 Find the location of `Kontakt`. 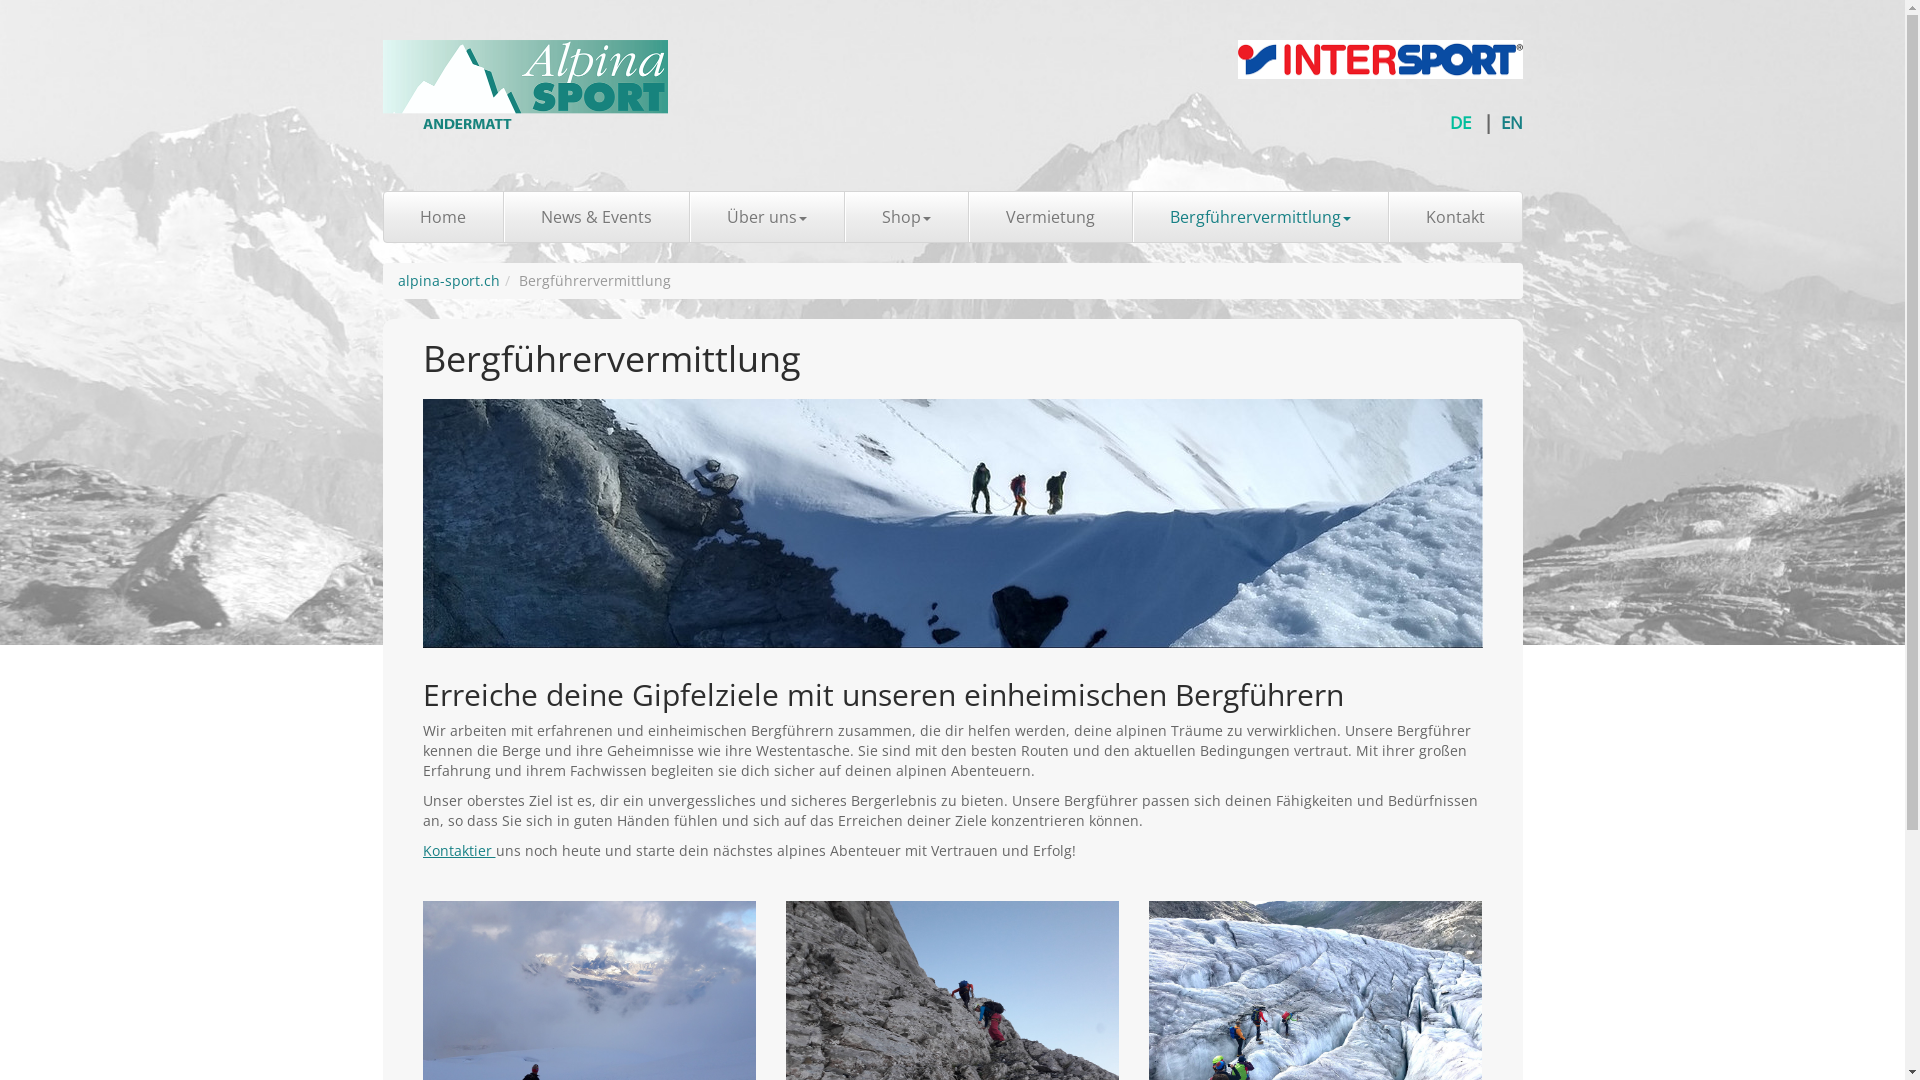

Kontakt is located at coordinates (1454, 217).